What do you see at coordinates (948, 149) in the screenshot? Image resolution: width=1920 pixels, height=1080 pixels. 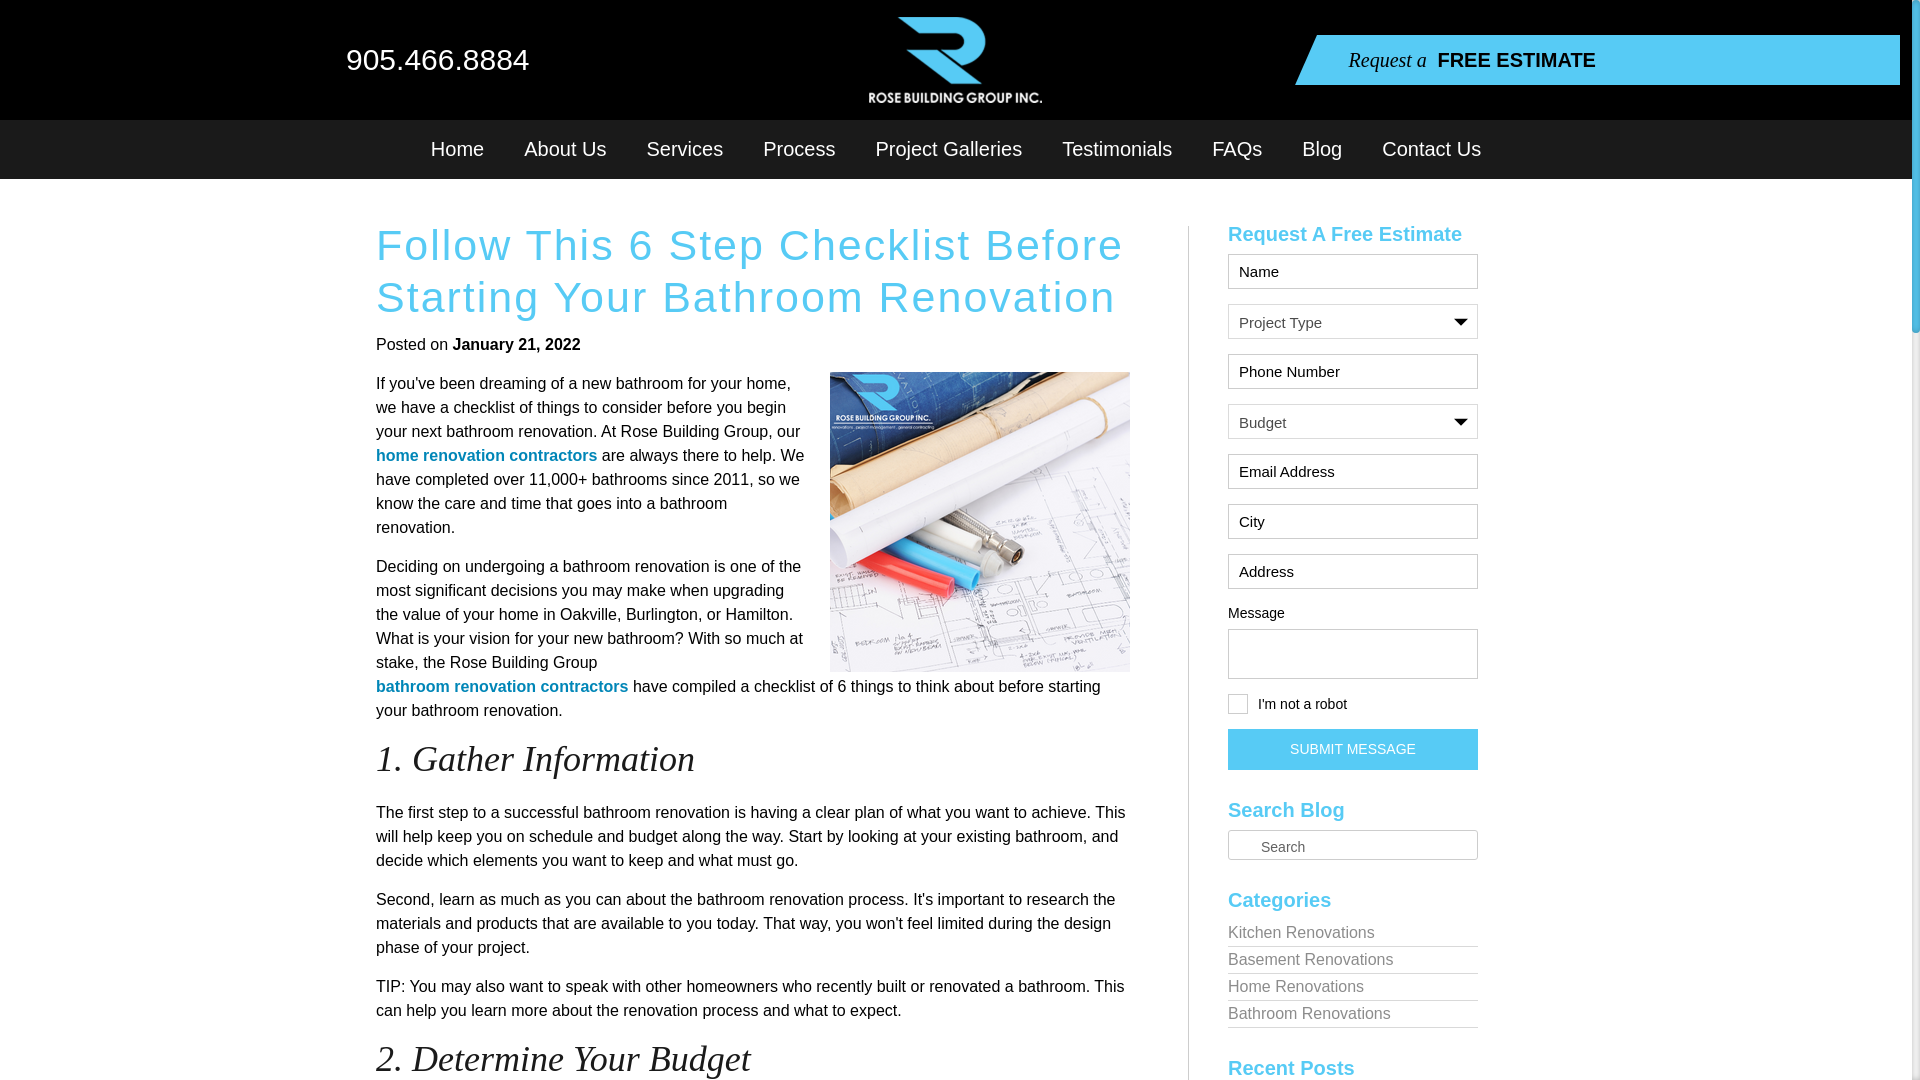 I see `Project Galleries` at bounding box center [948, 149].